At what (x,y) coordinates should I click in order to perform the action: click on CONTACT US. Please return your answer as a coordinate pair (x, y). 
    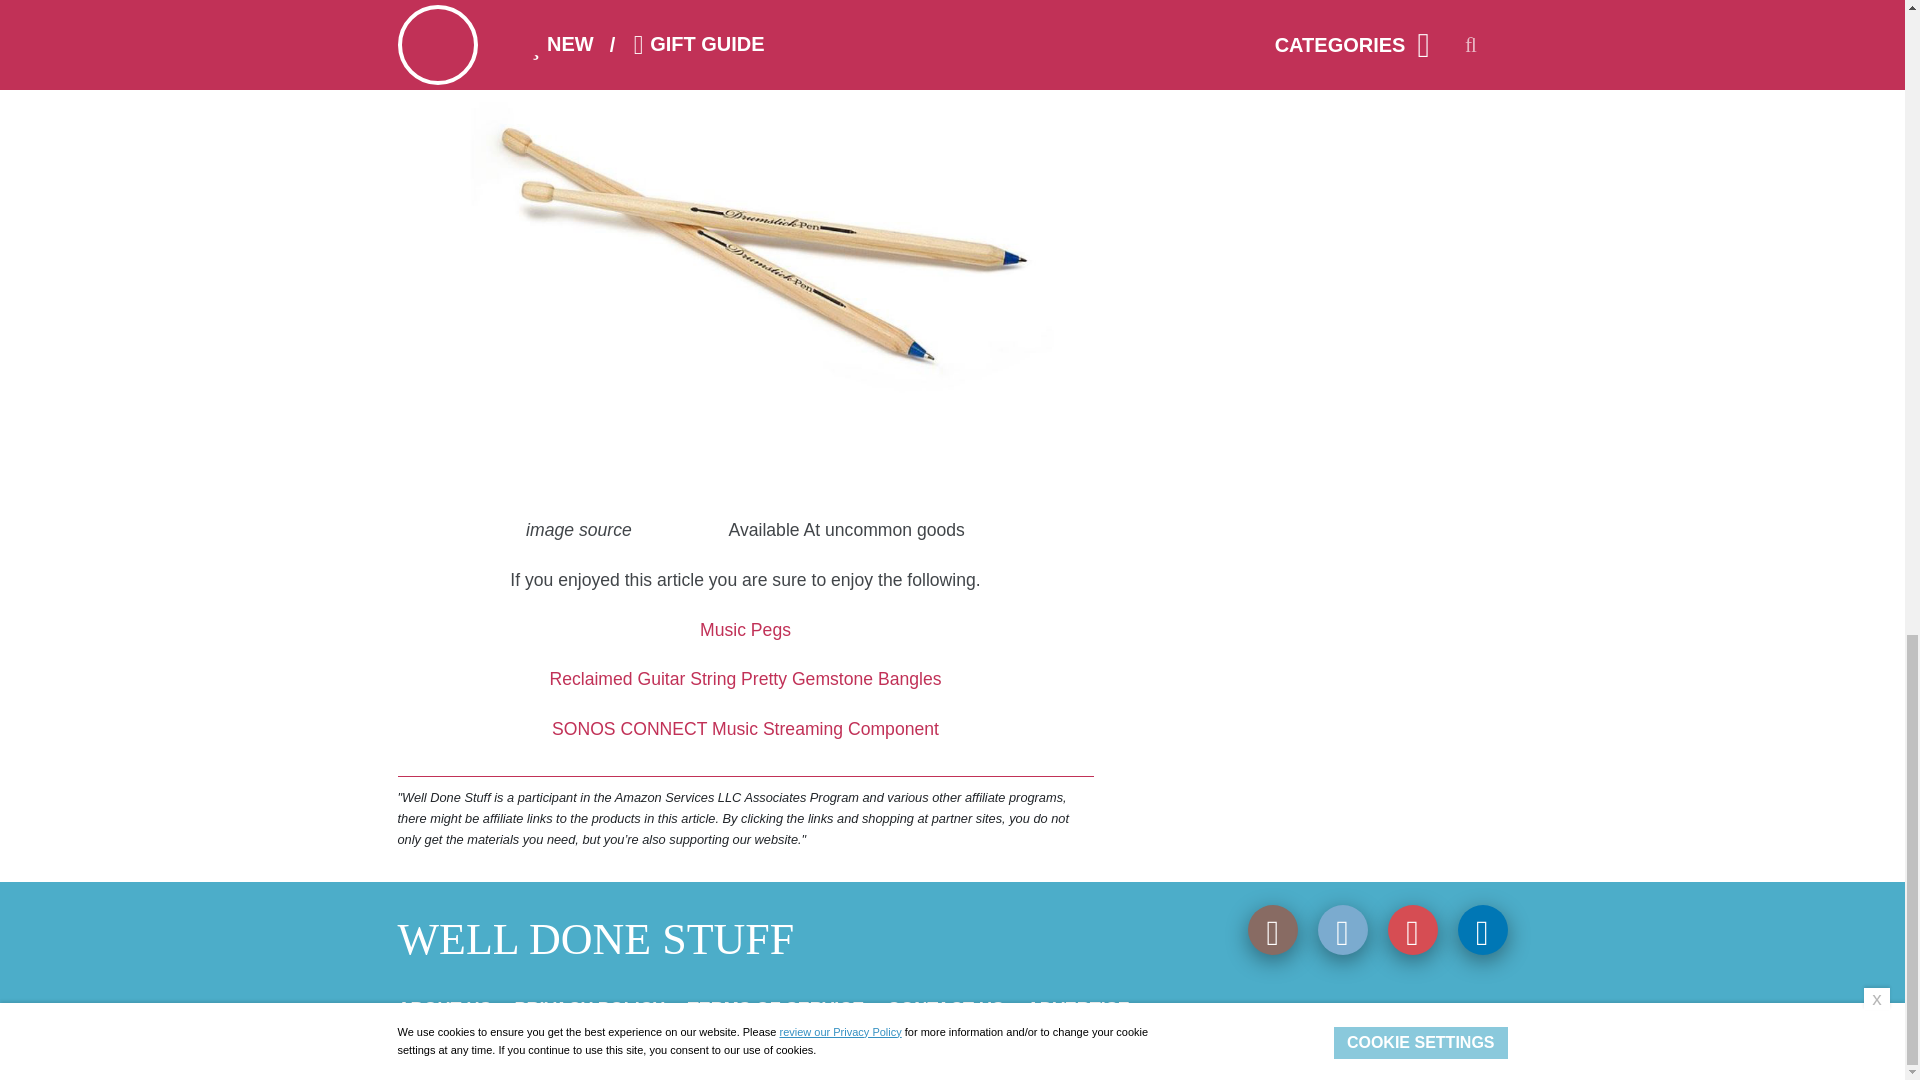
    Looking at the image, I should click on (946, 1009).